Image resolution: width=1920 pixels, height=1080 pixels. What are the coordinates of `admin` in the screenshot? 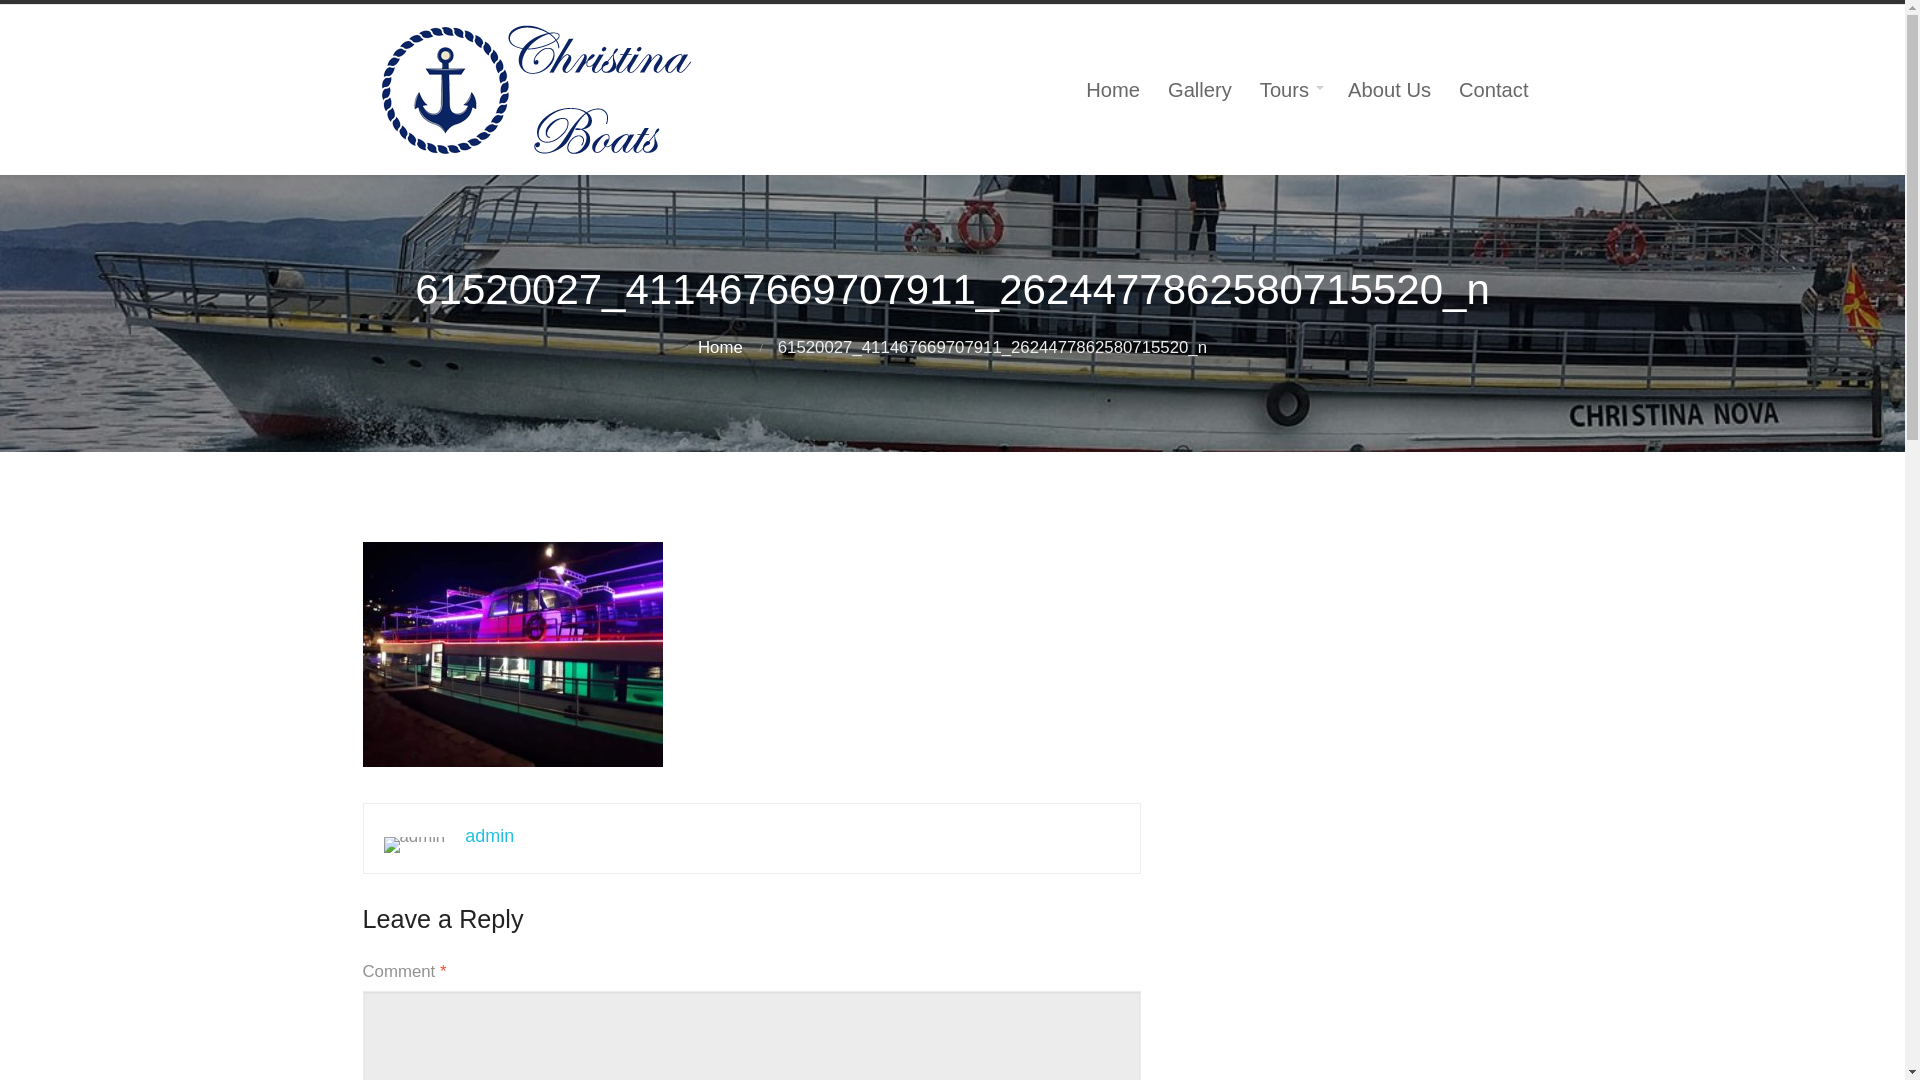 It's located at (489, 836).